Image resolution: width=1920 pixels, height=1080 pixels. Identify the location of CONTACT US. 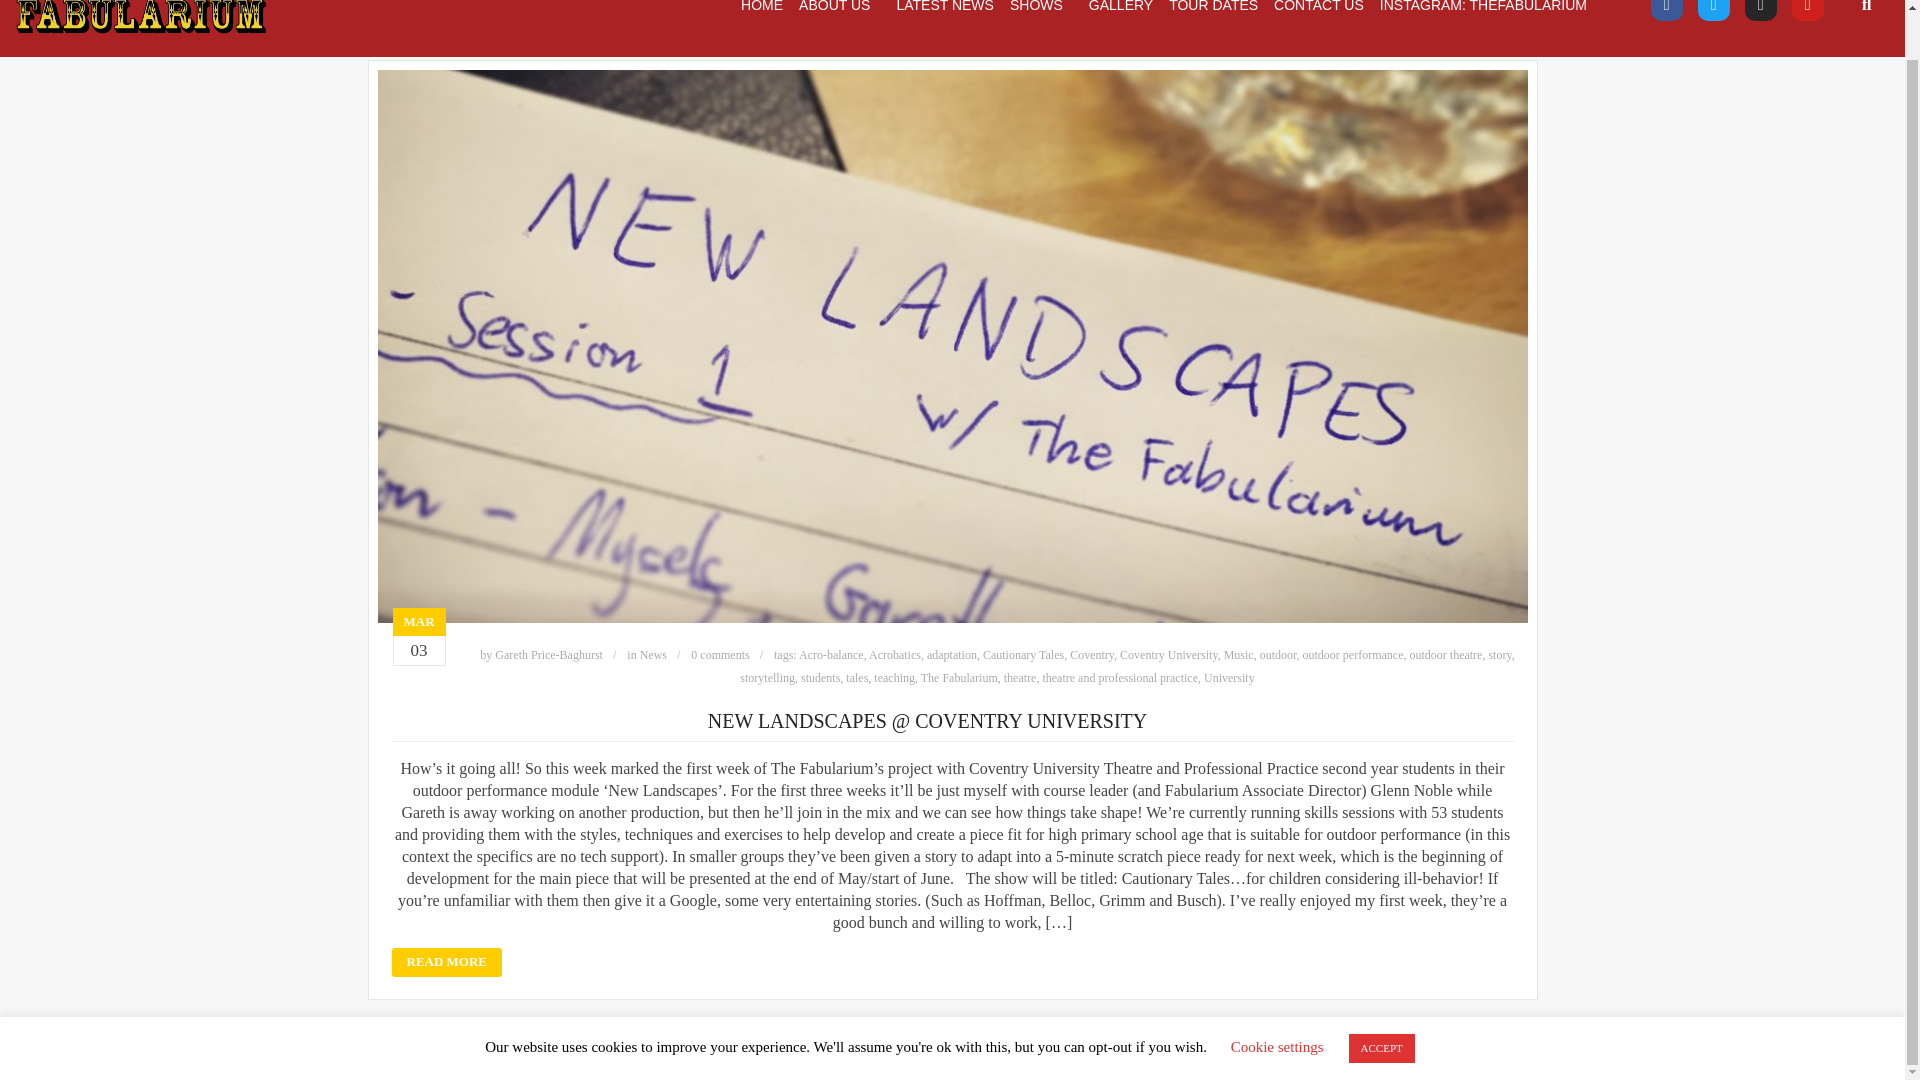
(1318, 7).